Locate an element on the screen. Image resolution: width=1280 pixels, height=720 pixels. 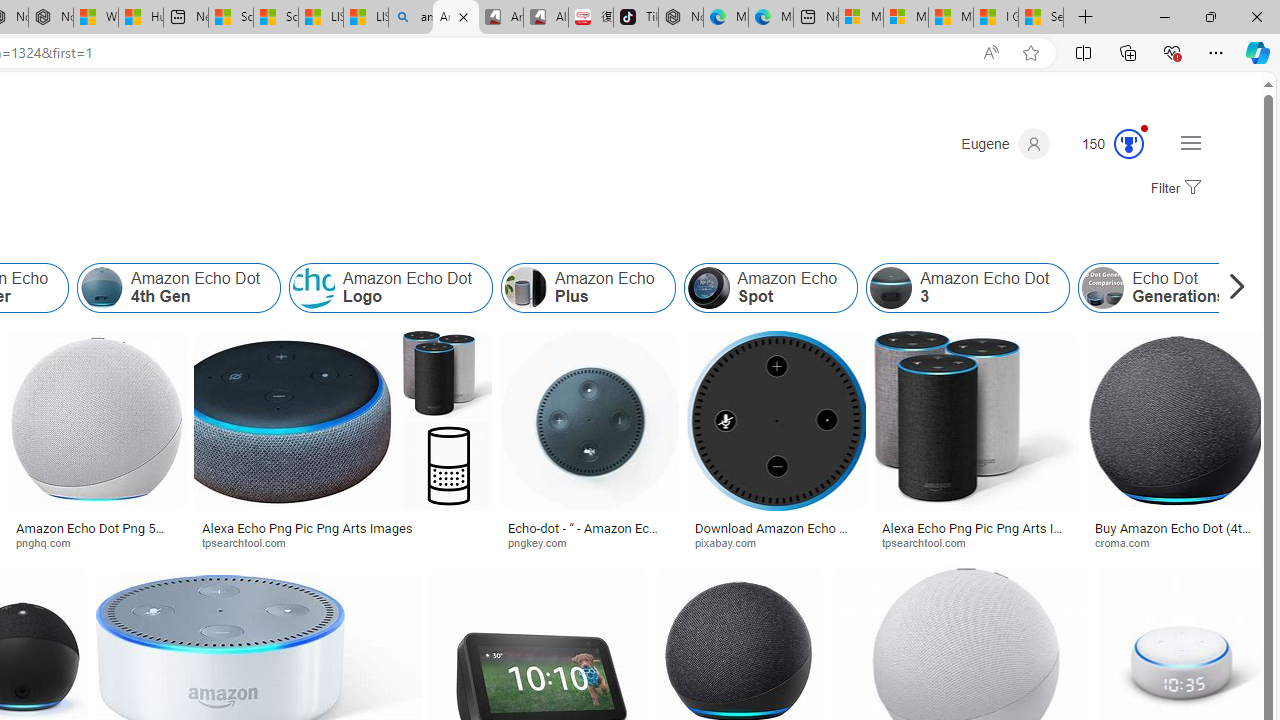
Filter is located at coordinates (1173, 189).